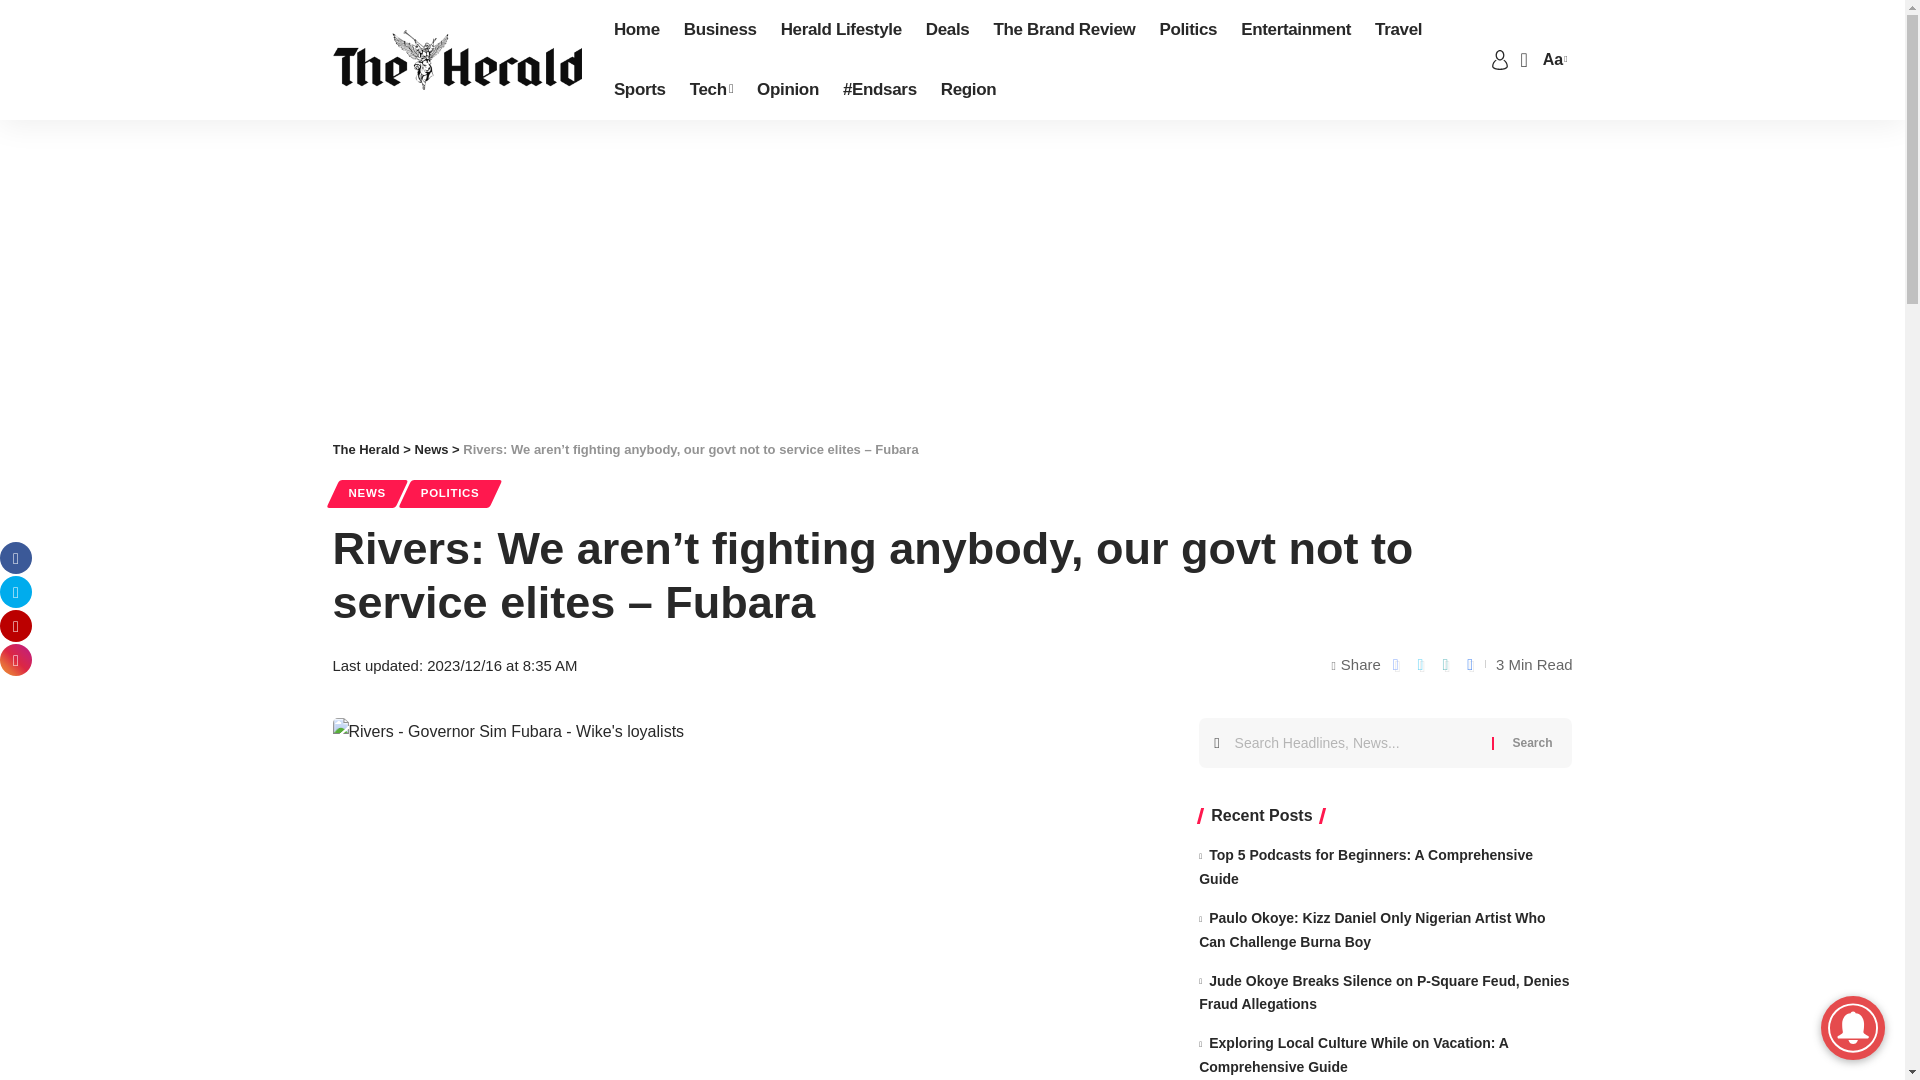 Image resolution: width=1920 pixels, height=1080 pixels. What do you see at coordinates (841, 30) in the screenshot?
I see `Herald Lifestyle` at bounding box center [841, 30].